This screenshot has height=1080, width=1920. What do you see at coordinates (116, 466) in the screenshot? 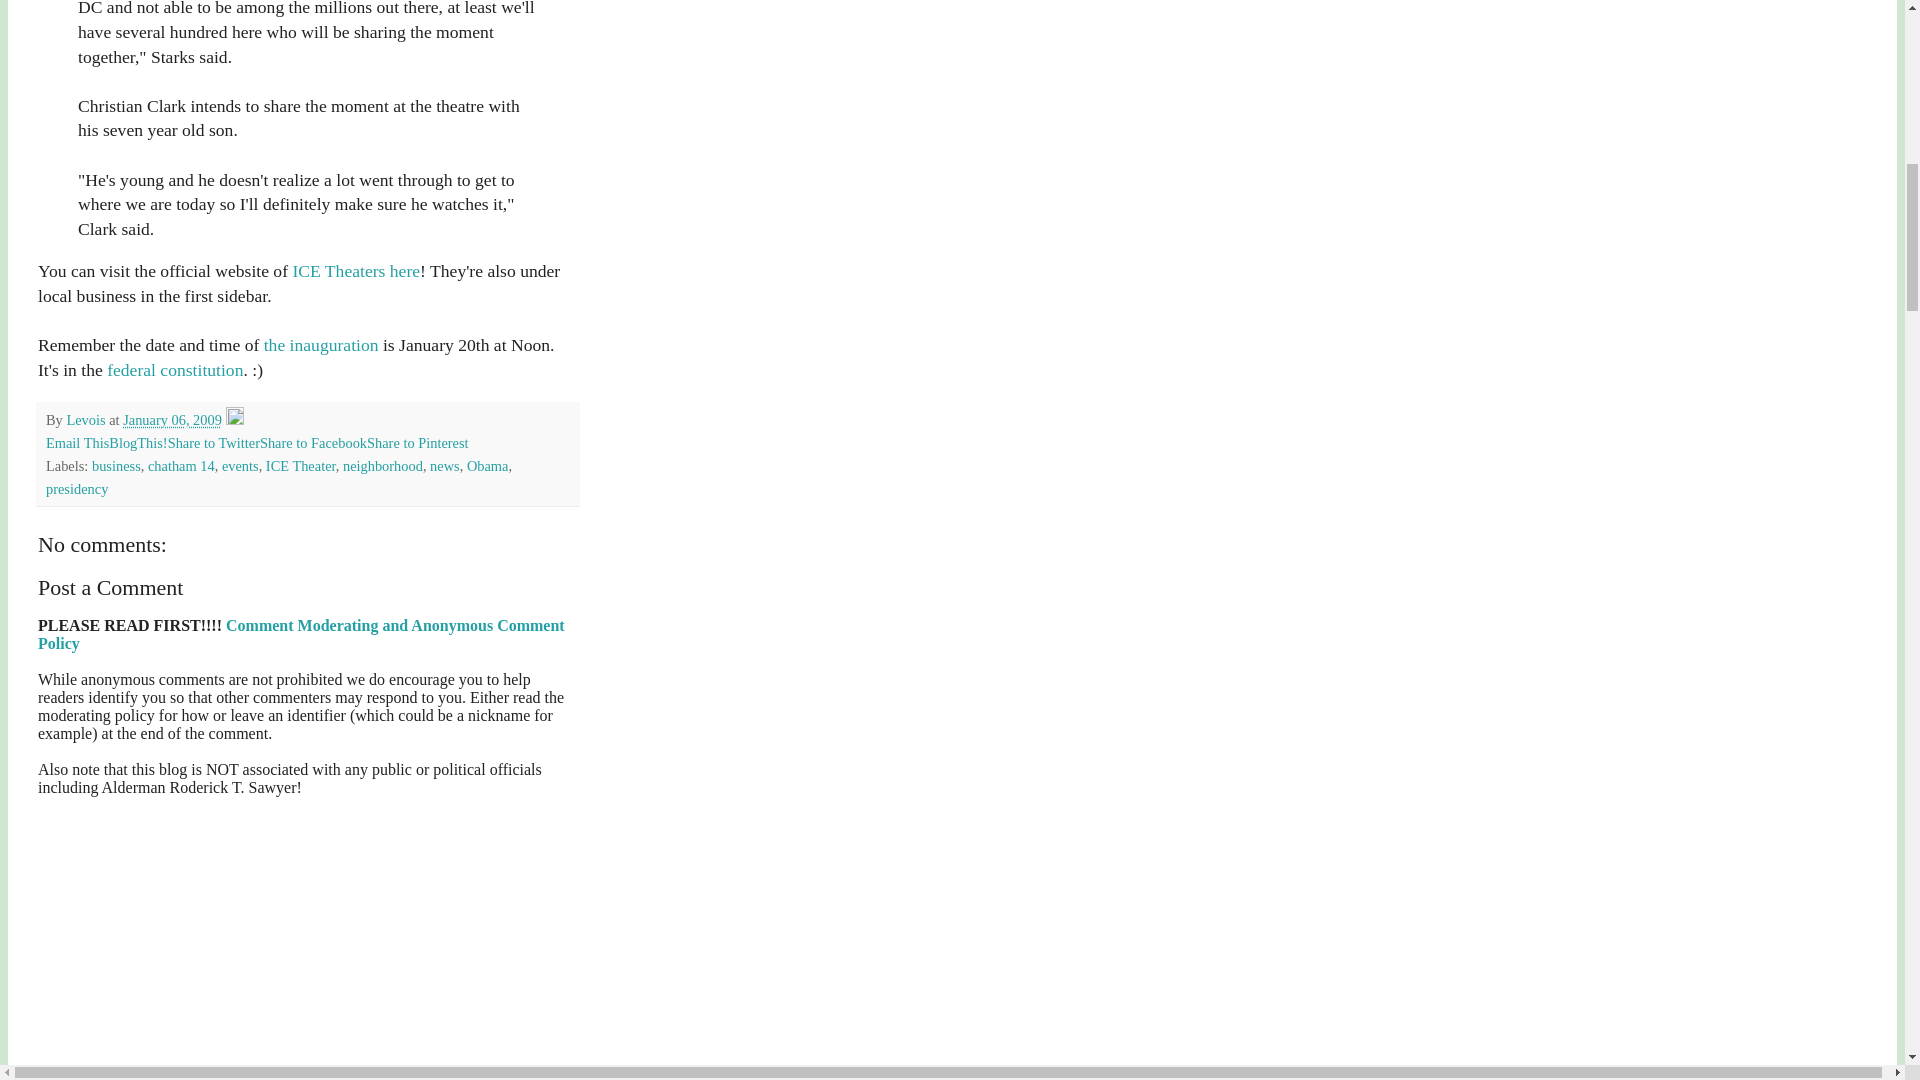
I see `business` at bounding box center [116, 466].